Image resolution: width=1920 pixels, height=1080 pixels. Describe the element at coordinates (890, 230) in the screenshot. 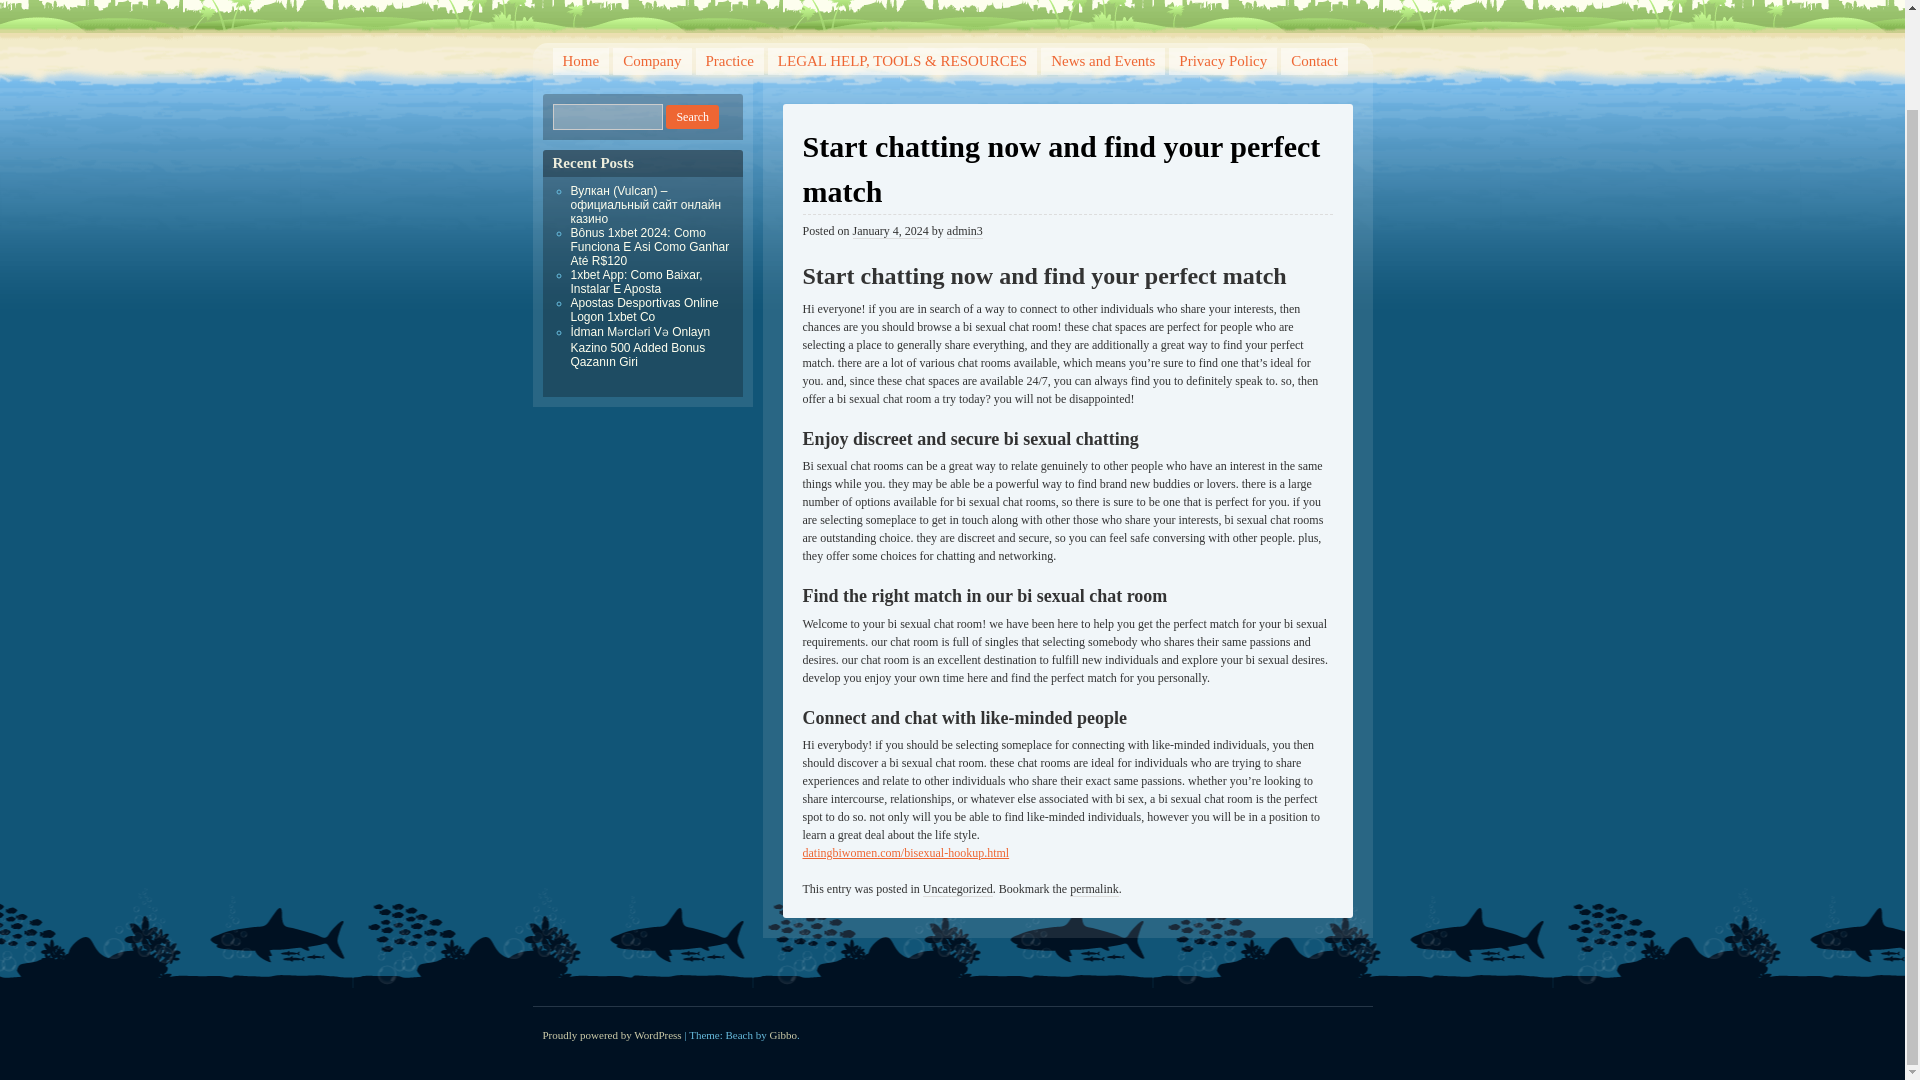

I see `January 4, 2024` at that location.